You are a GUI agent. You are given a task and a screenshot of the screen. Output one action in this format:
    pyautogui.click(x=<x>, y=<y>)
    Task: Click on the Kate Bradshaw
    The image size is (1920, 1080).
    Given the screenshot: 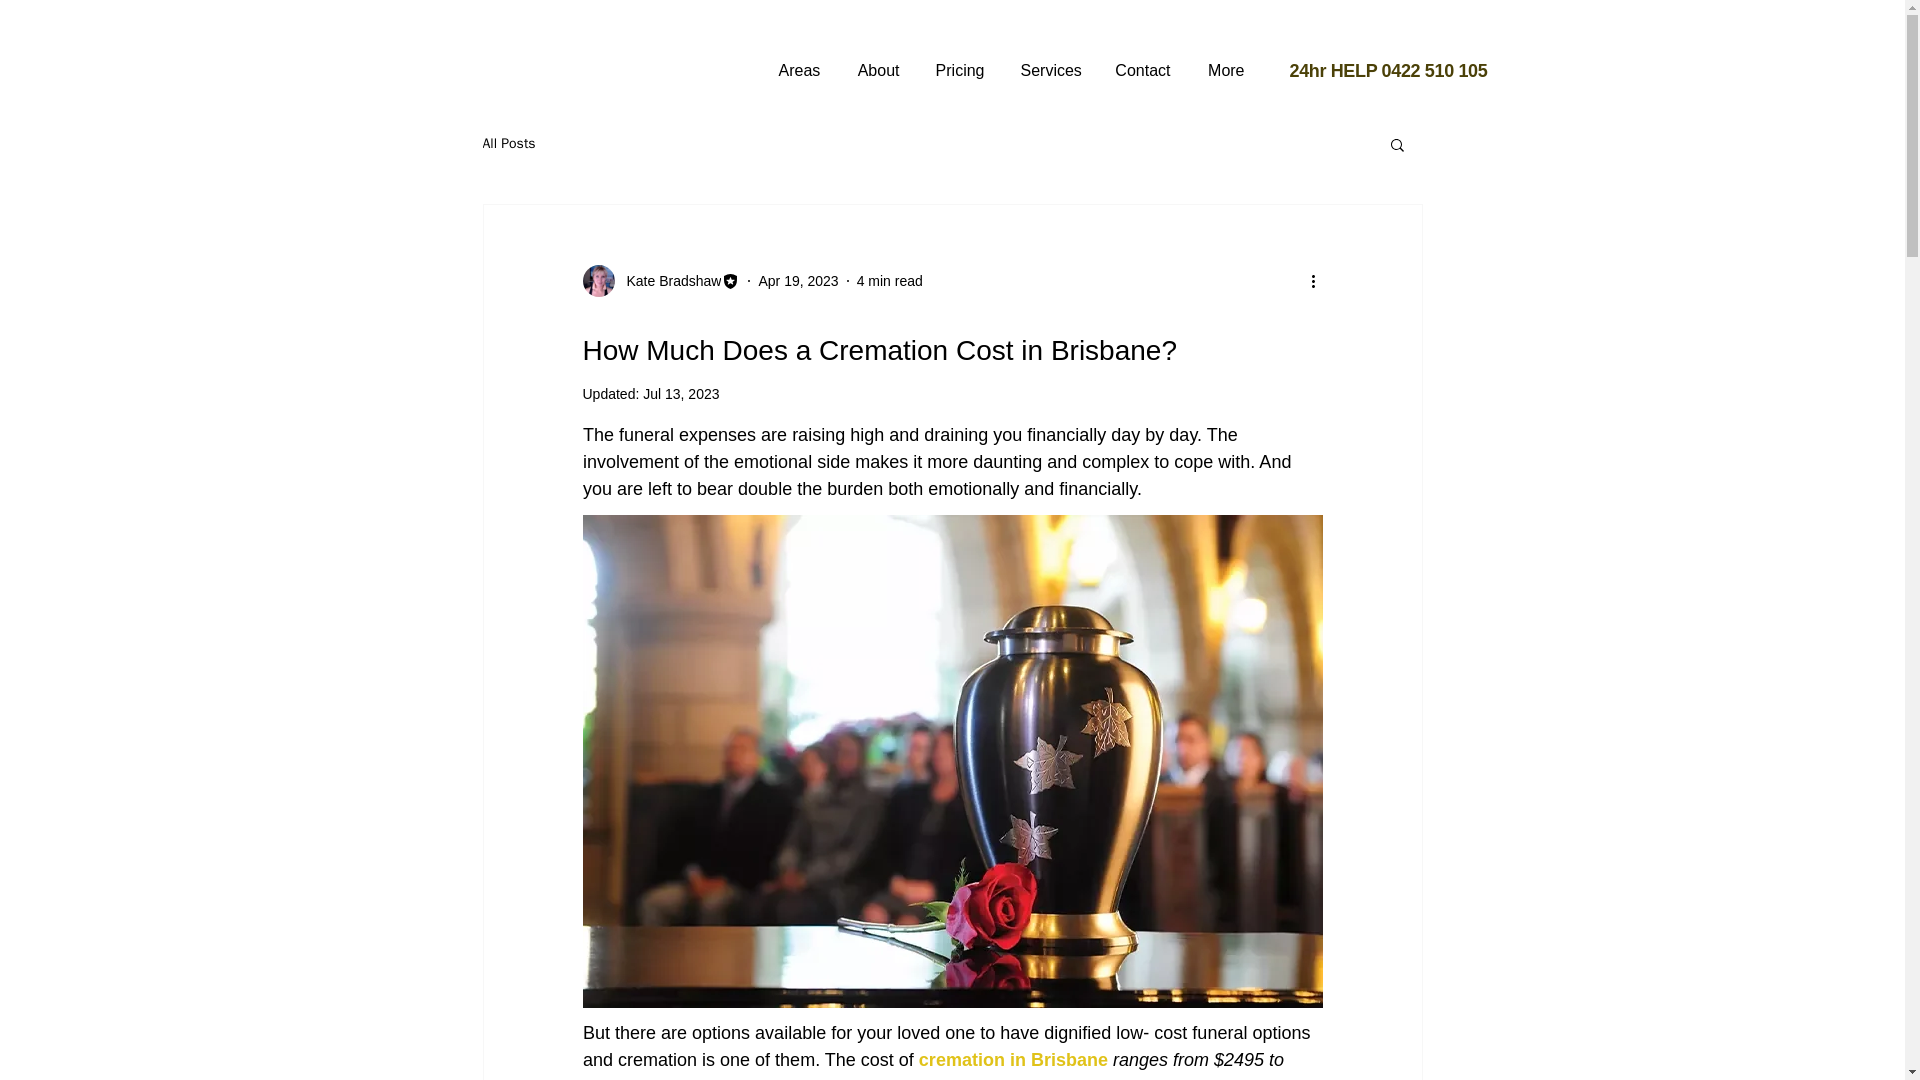 What is the action you would take?
    pyautogui.click(x=660, y=280)
    